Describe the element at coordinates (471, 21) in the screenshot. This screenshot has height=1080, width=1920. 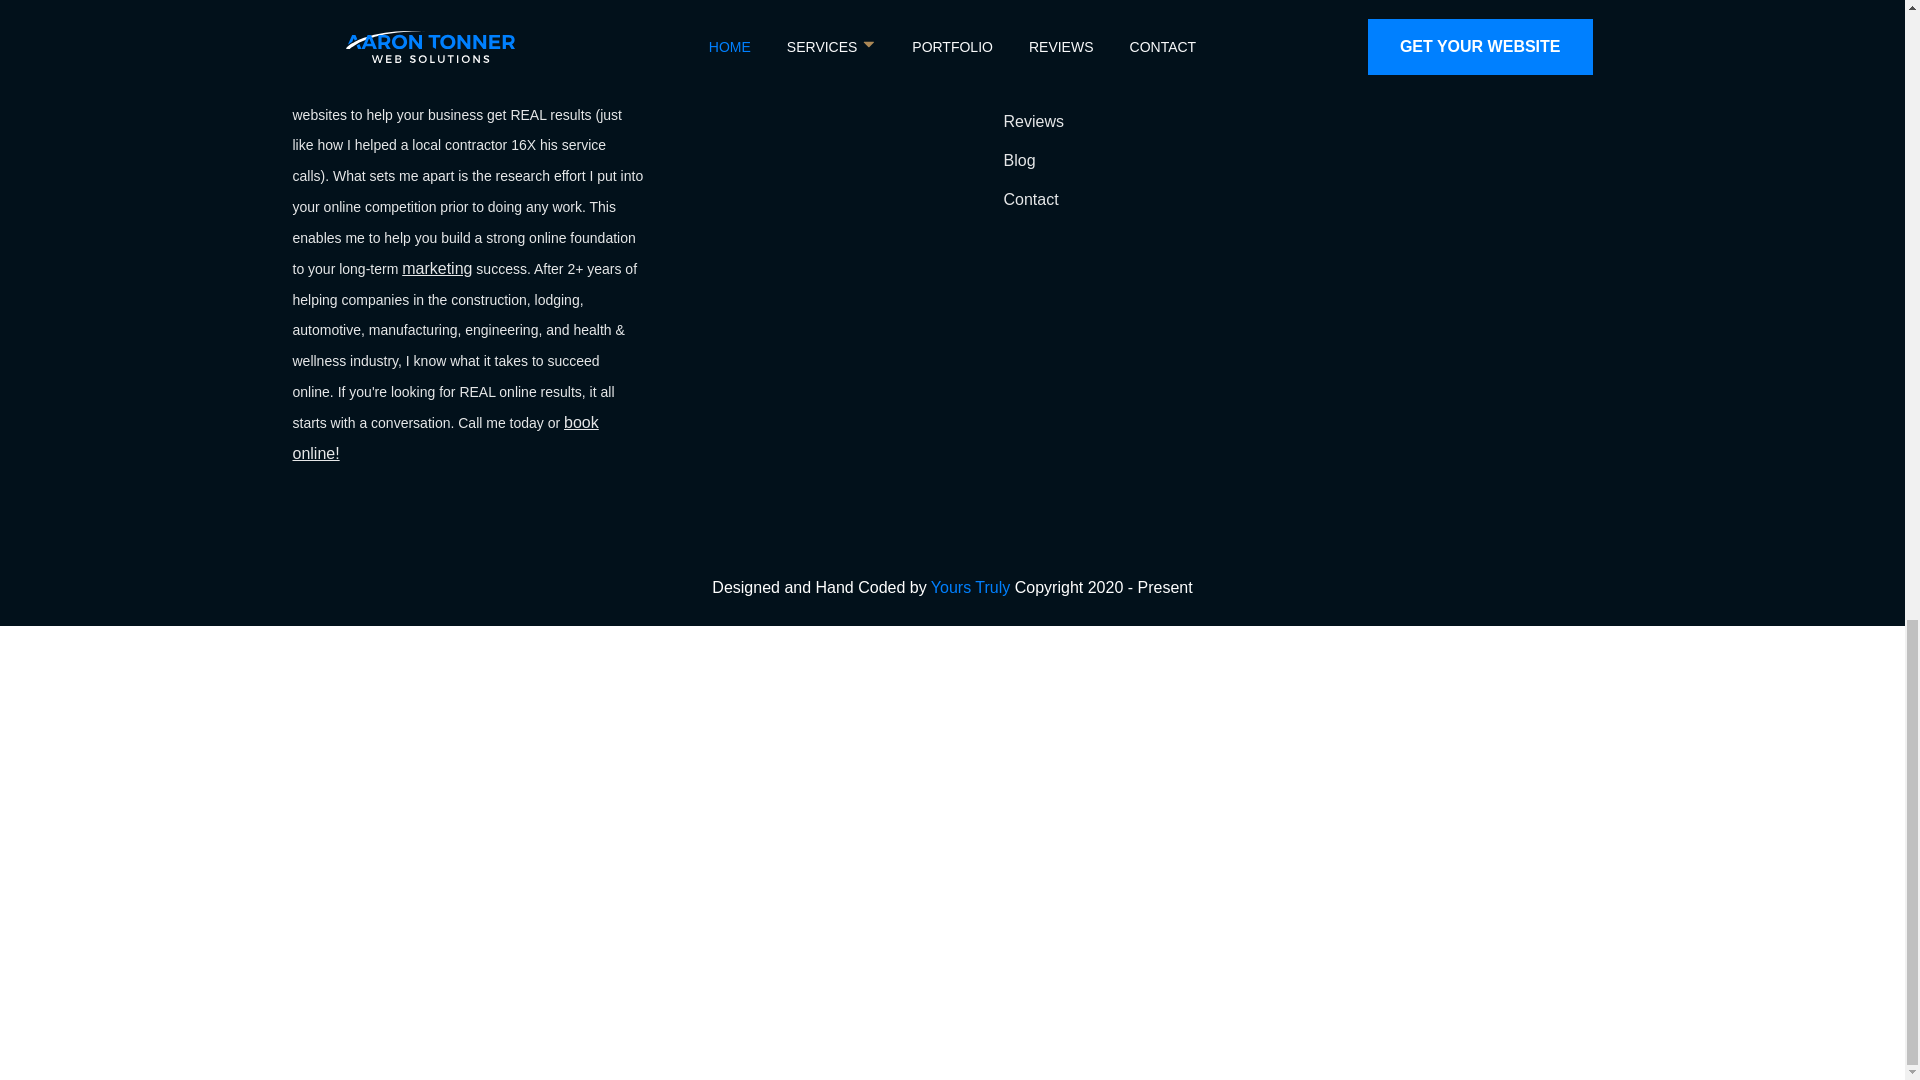
I see `web designer` at that location.